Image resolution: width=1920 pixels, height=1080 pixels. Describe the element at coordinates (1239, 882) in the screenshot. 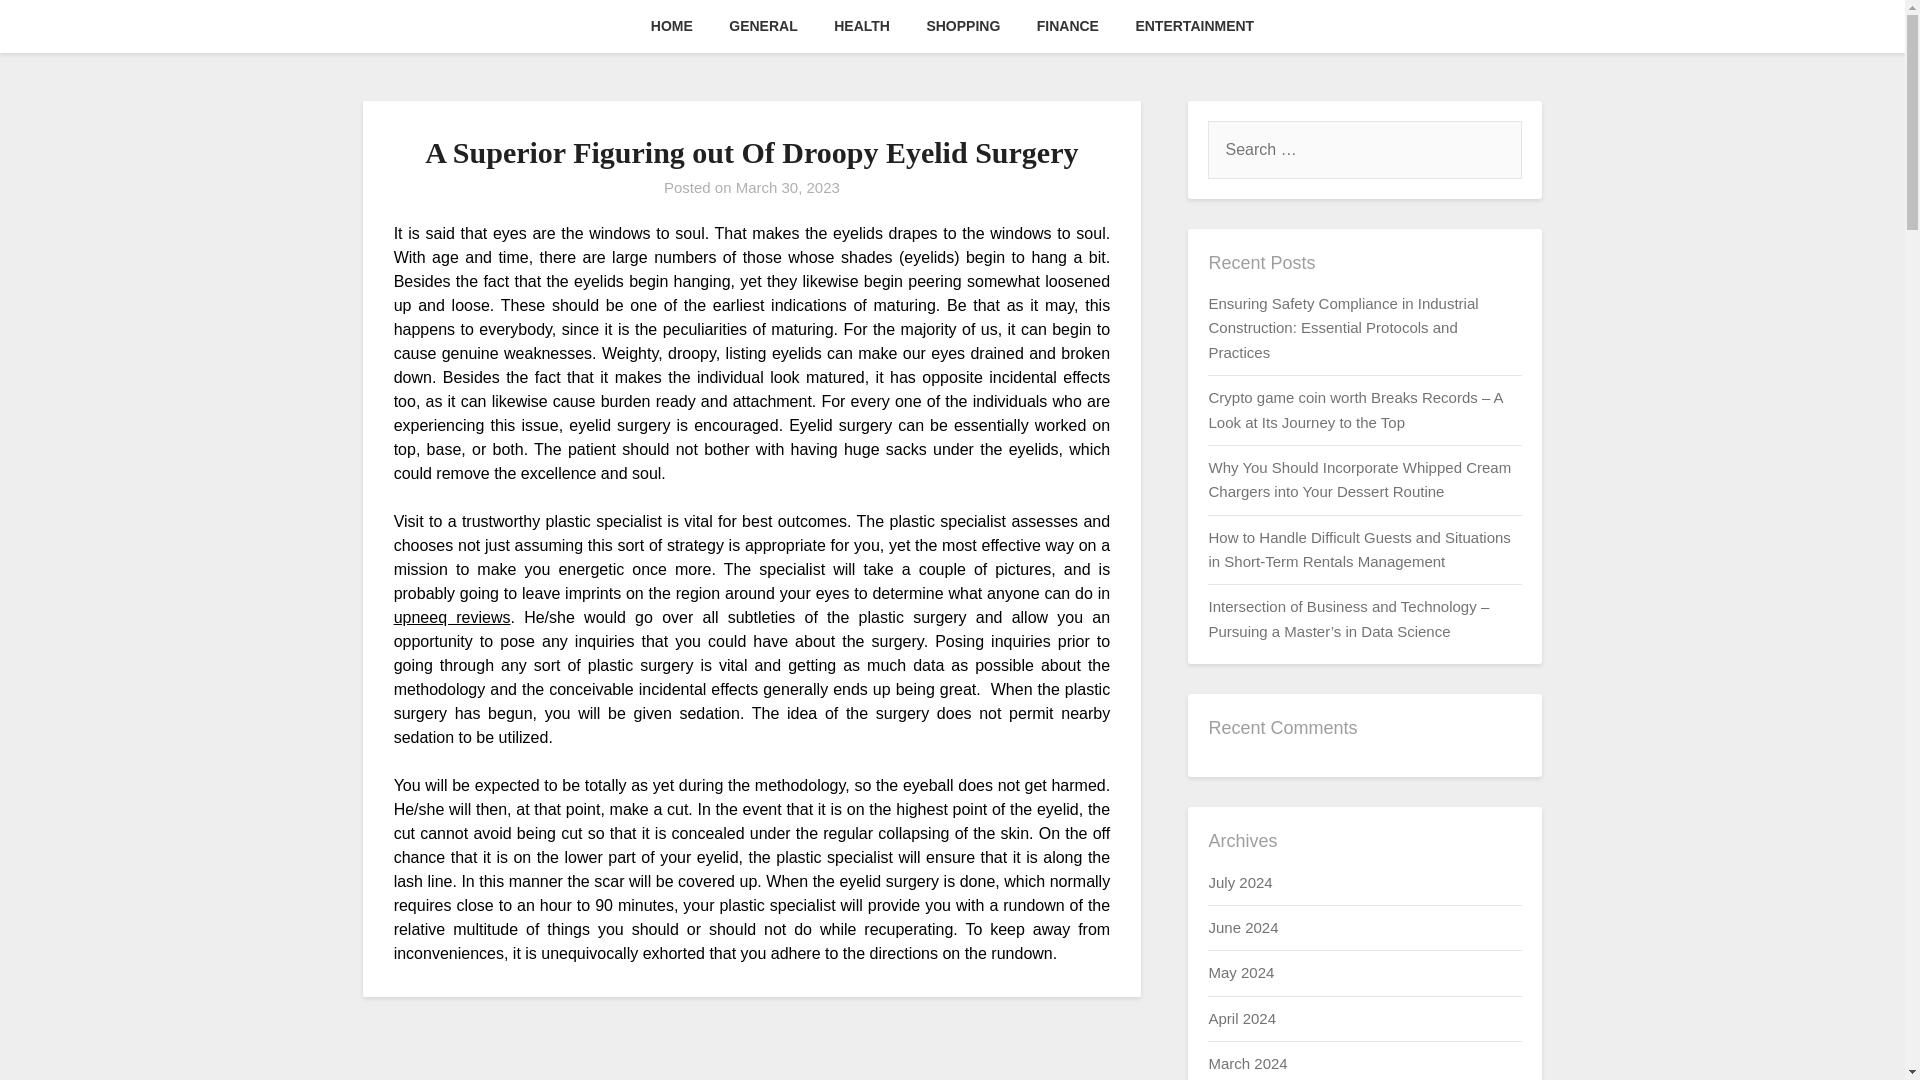

I see `July 2024` at that location.